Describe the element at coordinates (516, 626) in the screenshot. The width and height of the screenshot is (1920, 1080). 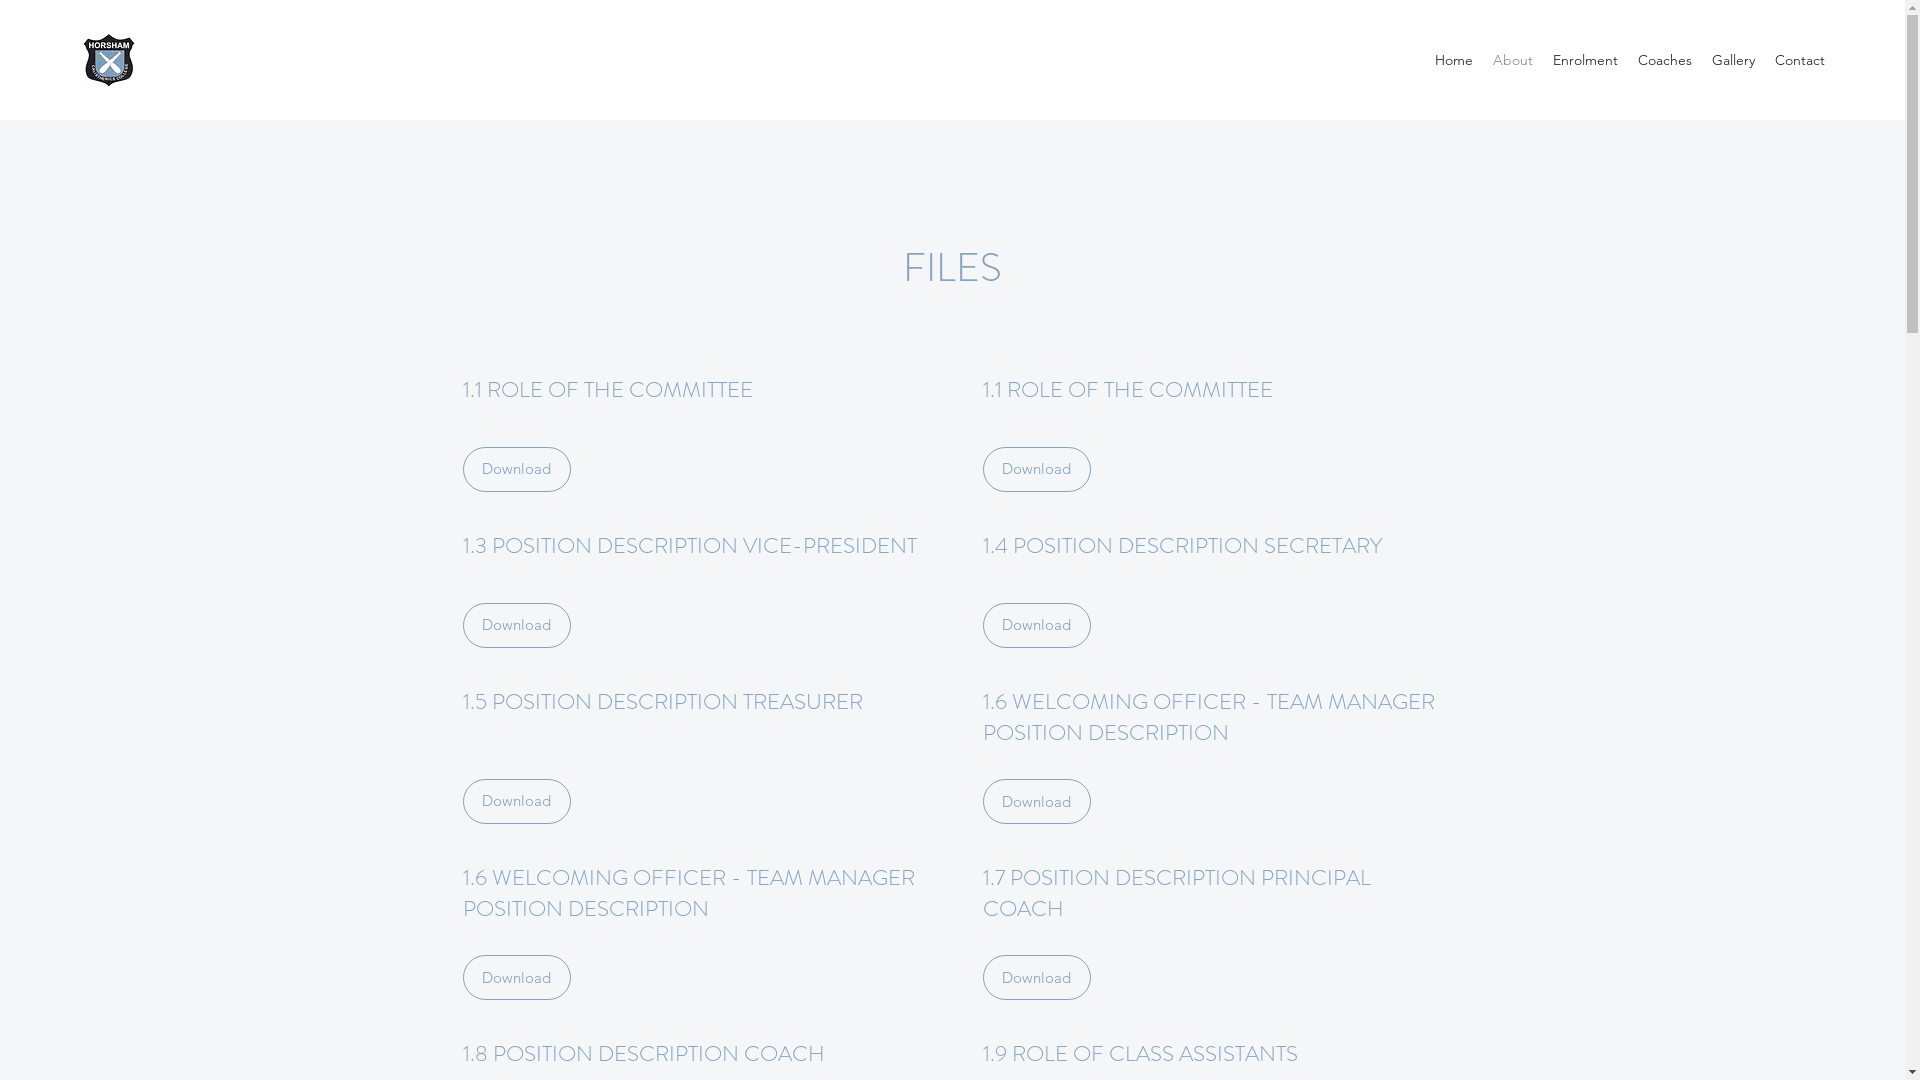
I see `Download` at that location.